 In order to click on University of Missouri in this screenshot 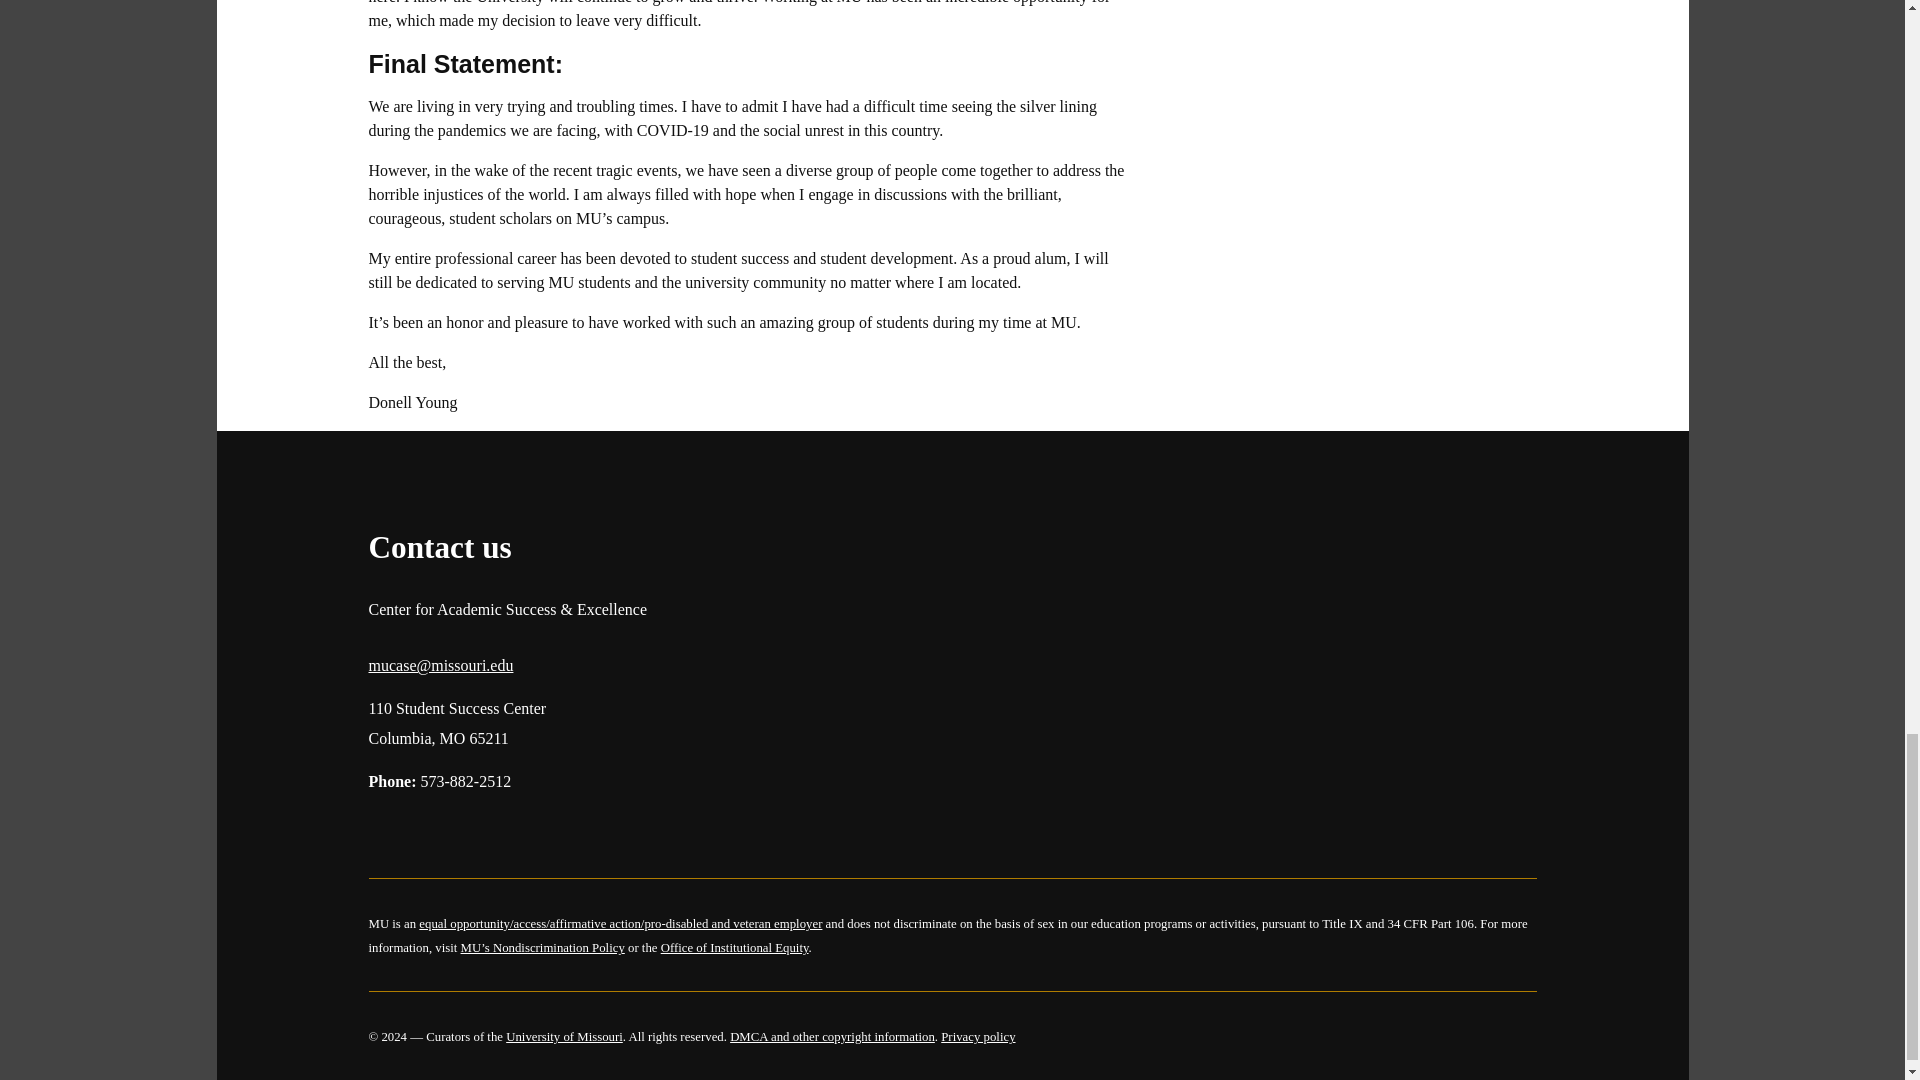, I will do `click(524, 482)`.